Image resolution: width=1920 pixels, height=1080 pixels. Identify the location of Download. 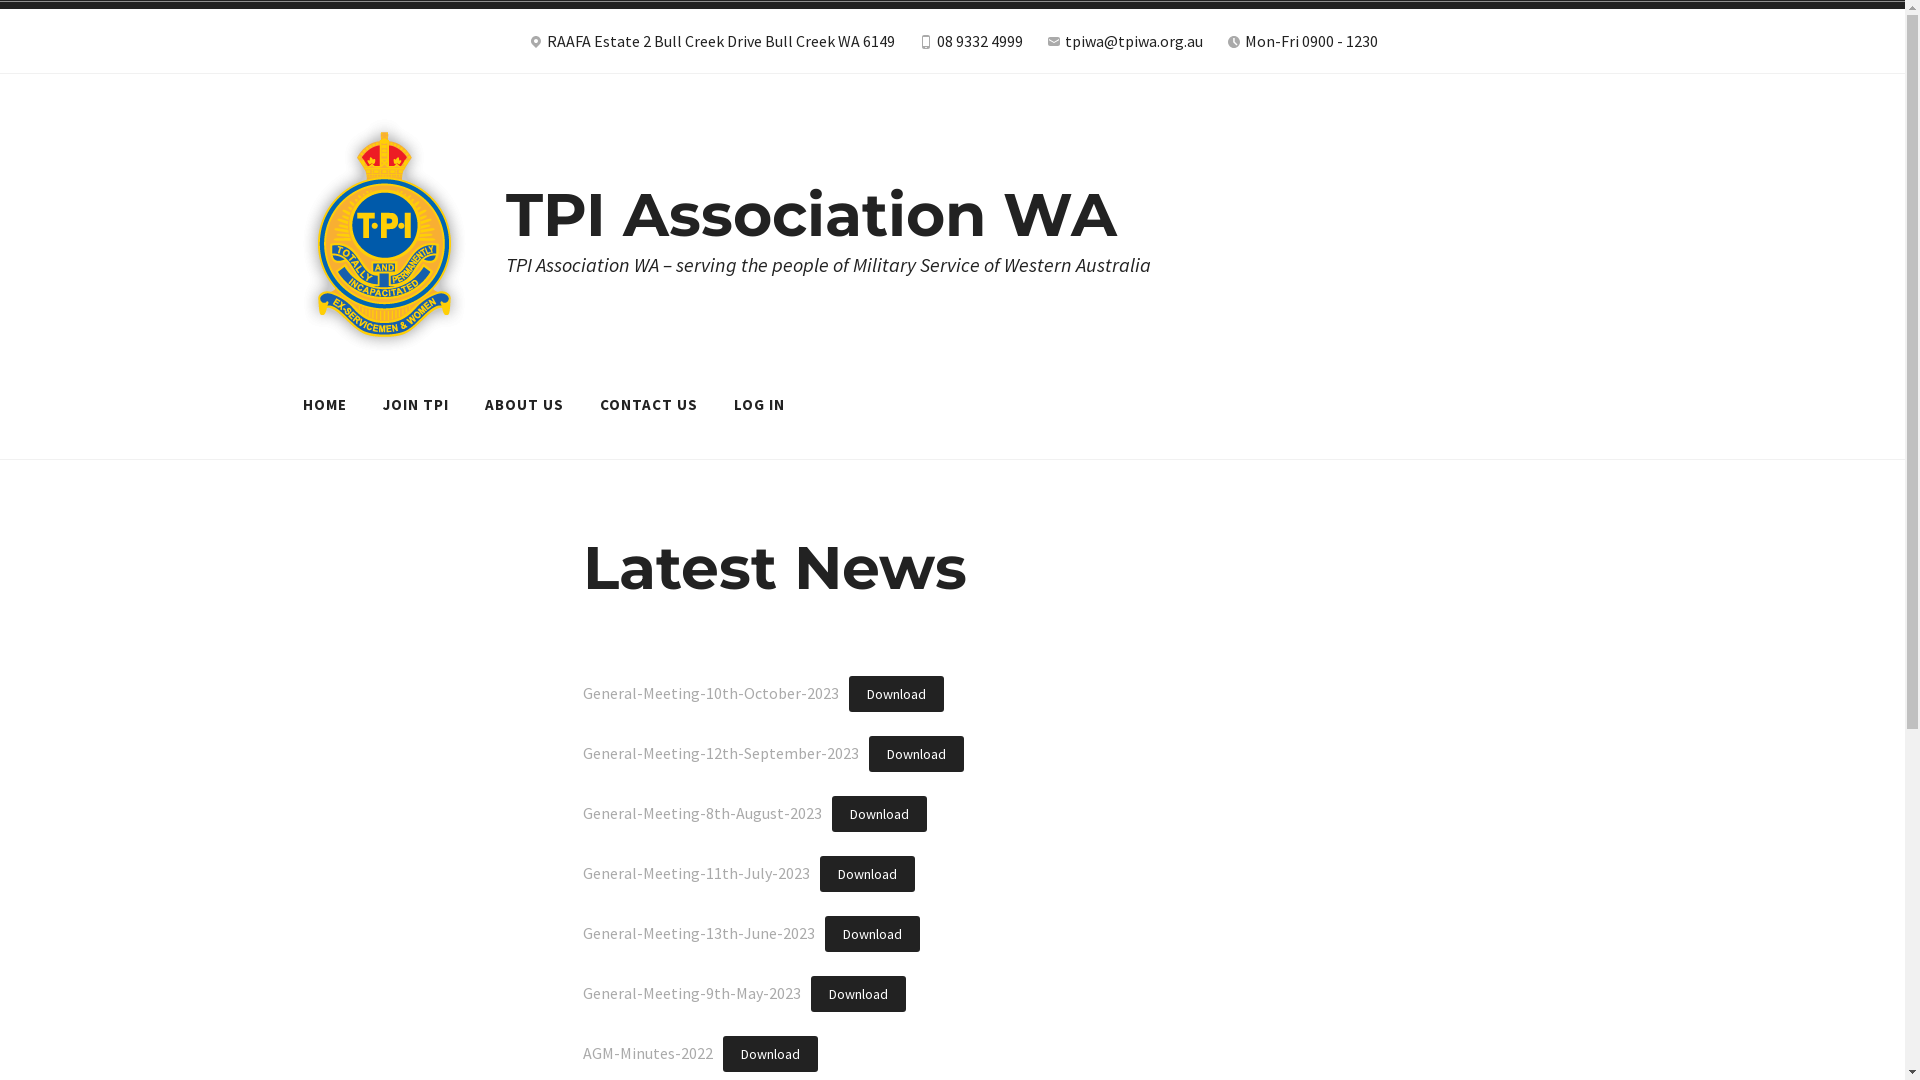
(916, 754).